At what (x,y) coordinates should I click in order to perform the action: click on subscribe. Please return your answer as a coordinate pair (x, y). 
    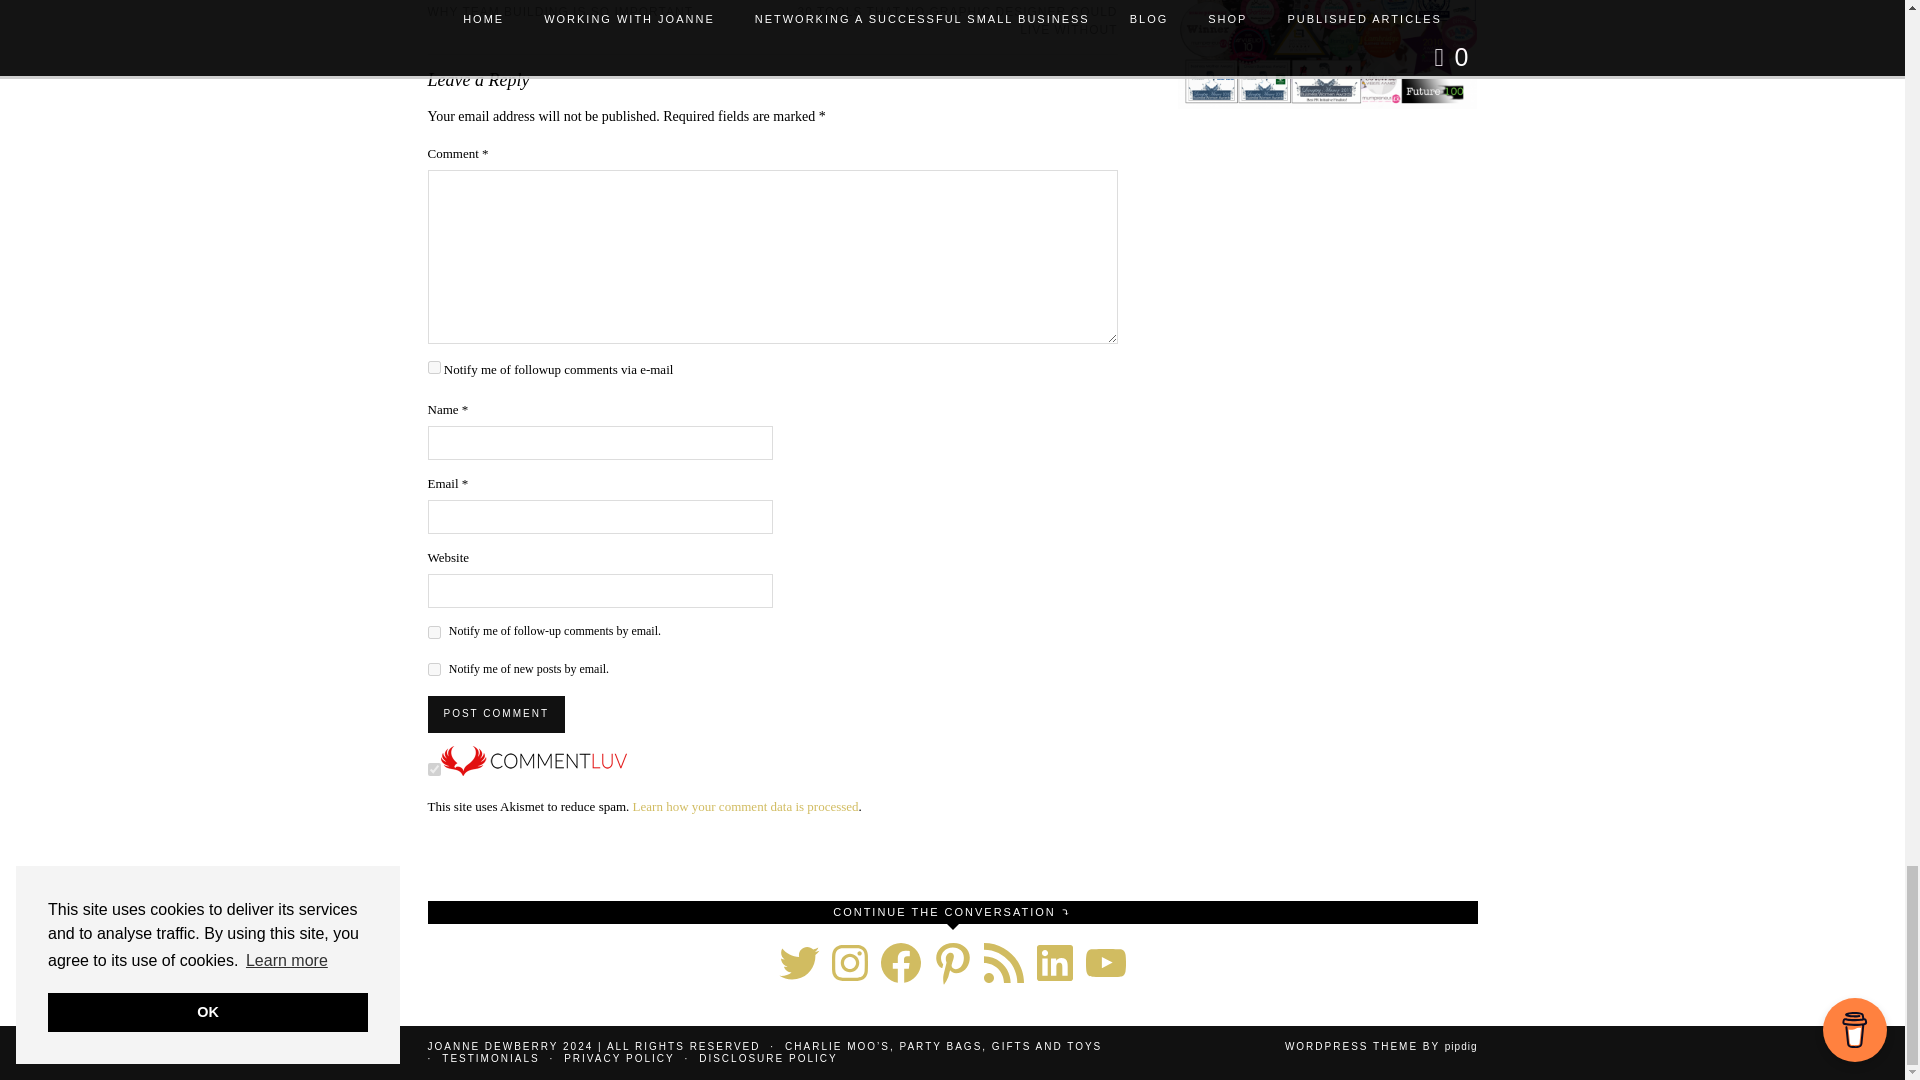
    Looking at the image, I should click on (434, 366).